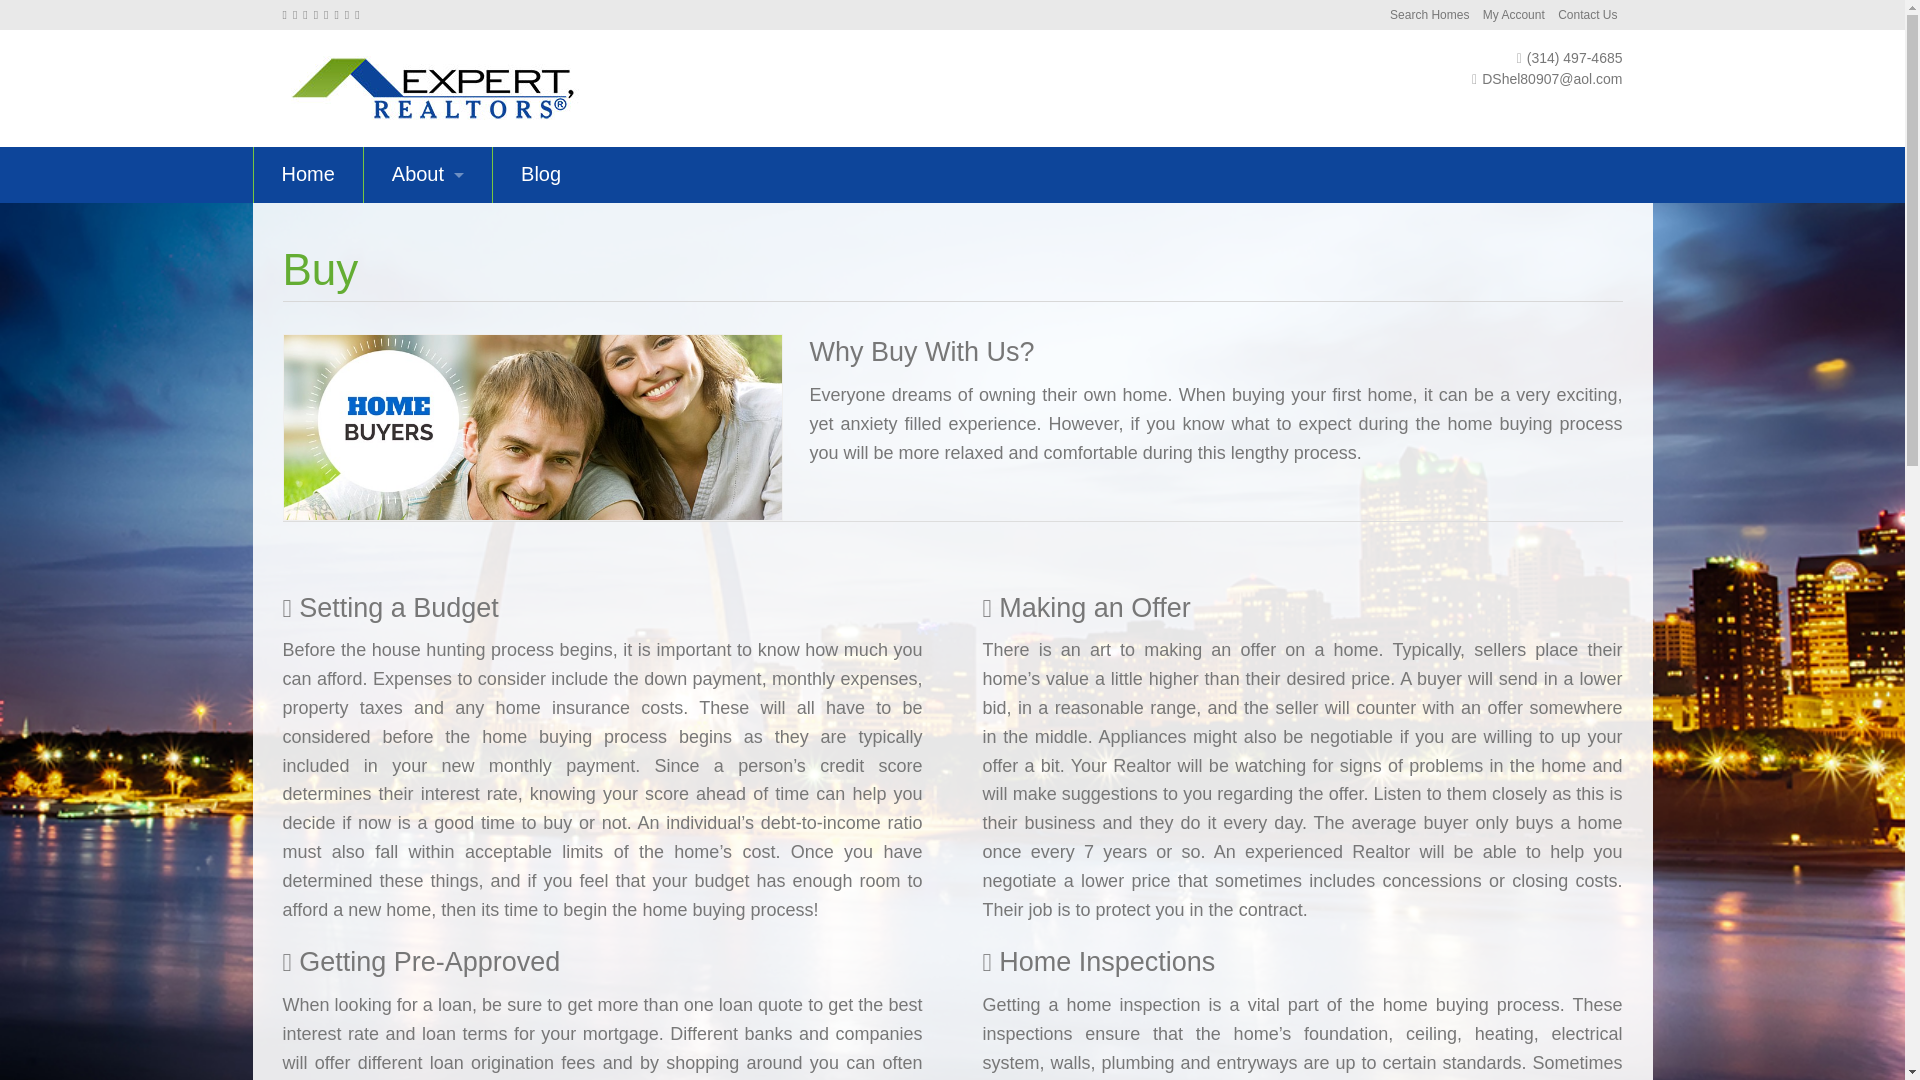 The width and height of the screenshot is (1920, 1080). What do you see at coordinates (1514, 14) in the screenshot?
I see `My Account` at bounding box center [1514, 14].